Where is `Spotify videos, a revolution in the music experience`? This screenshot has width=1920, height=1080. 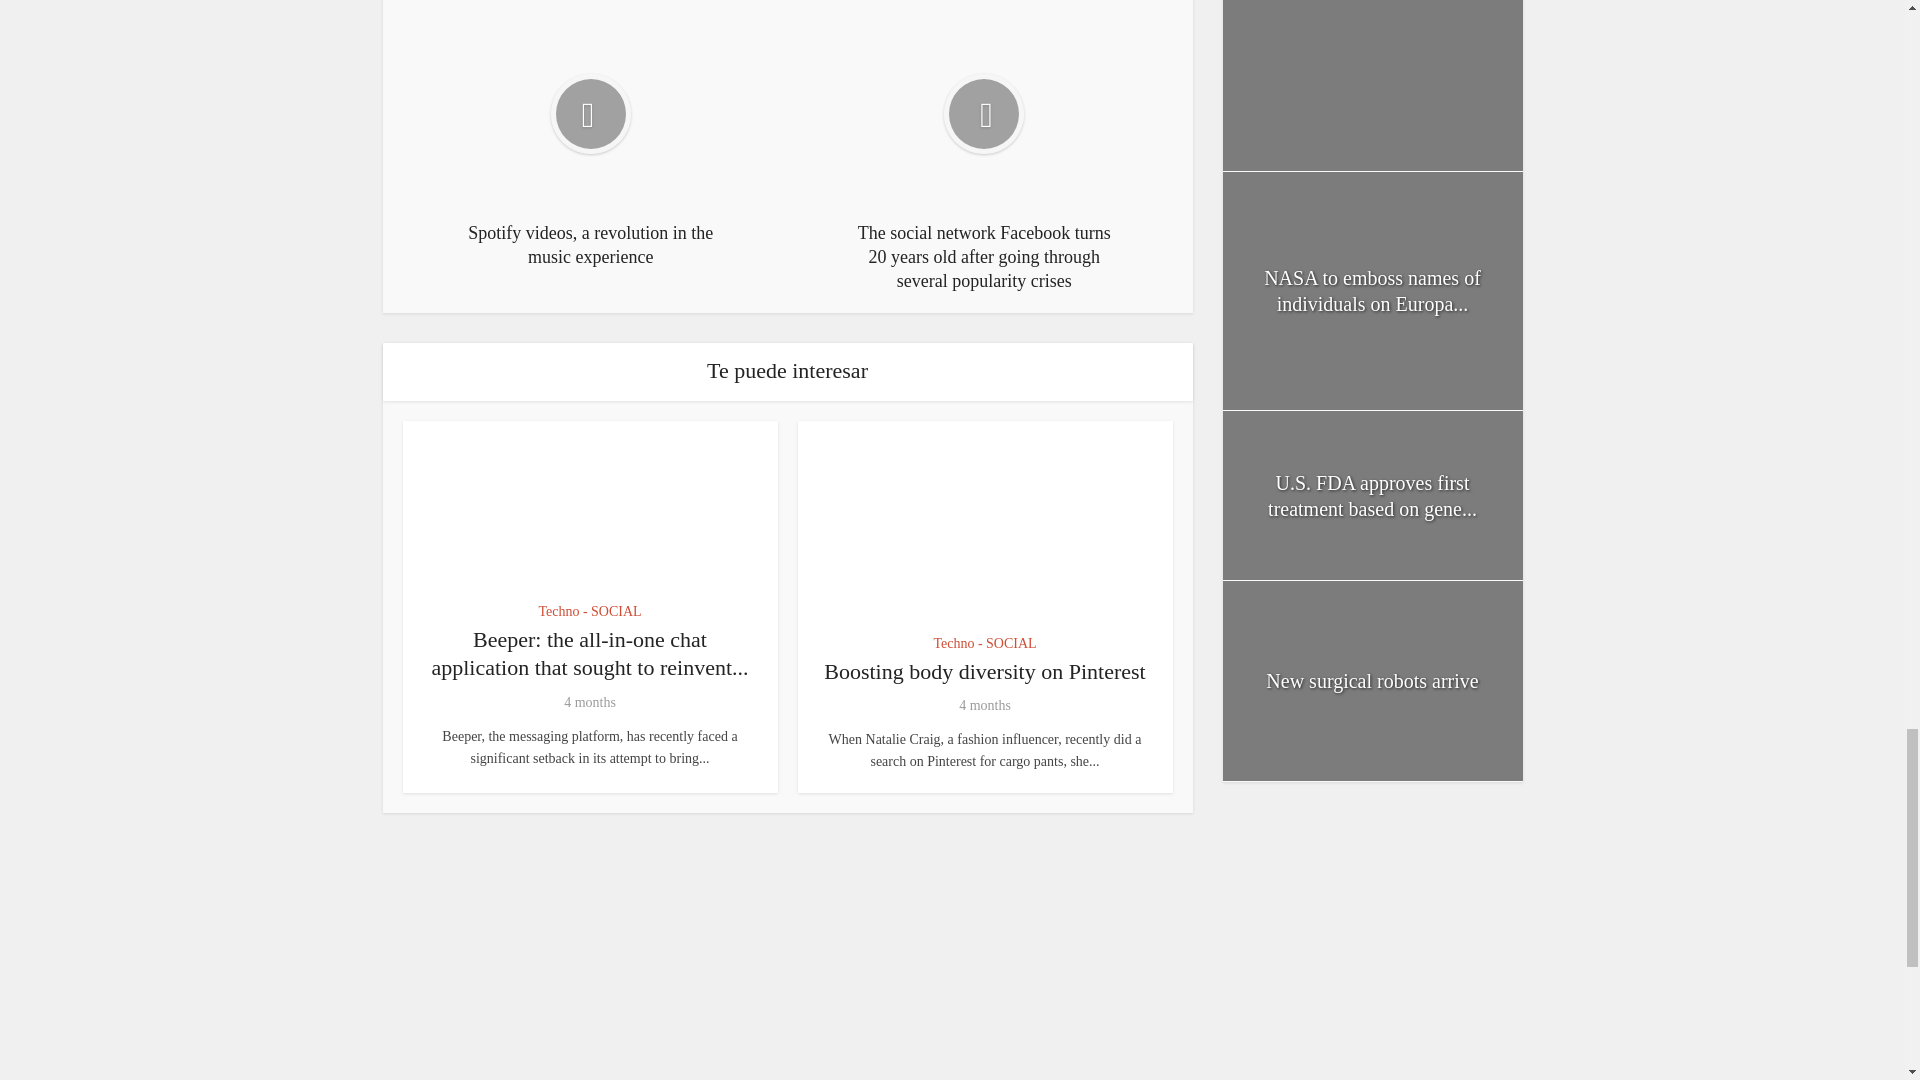 Spotify videos, a revolution in the music experience is located at coordinates (590, 142).